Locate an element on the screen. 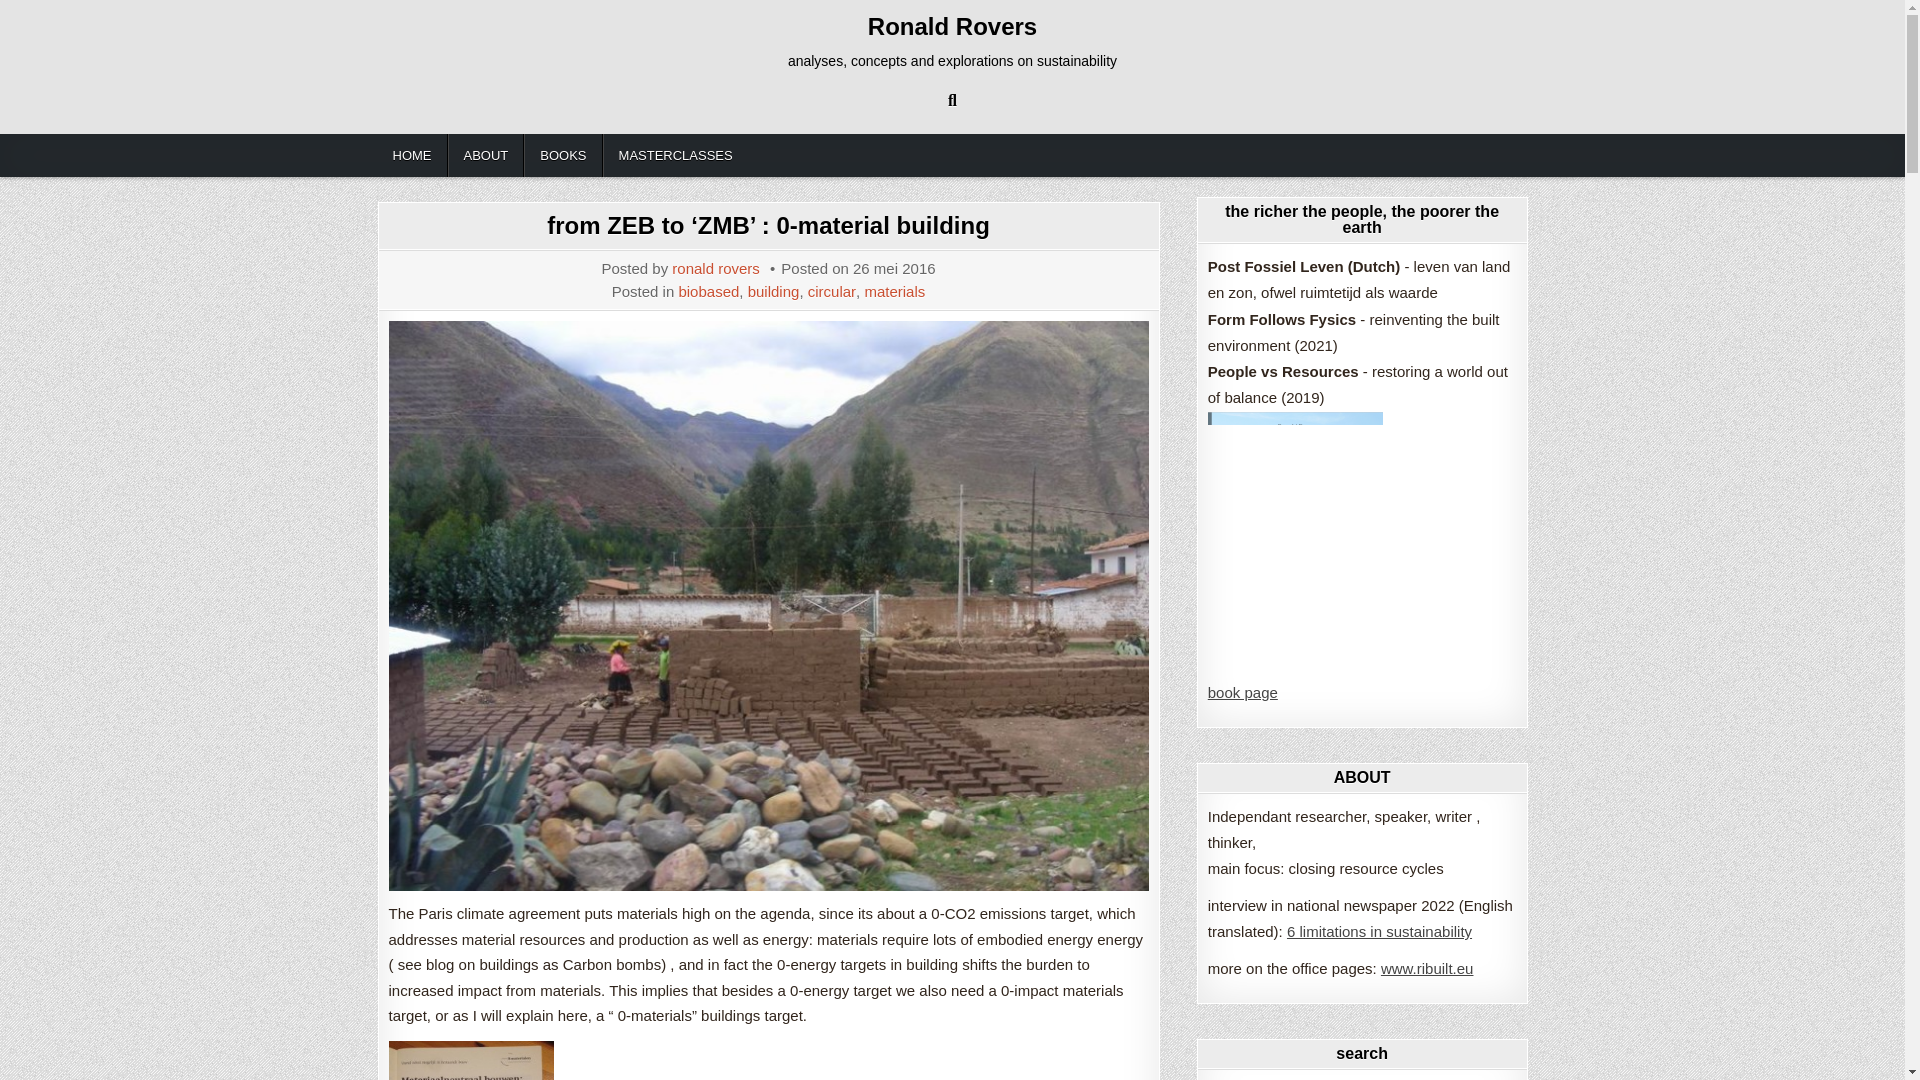 This screenshot has height=1080, width=1920. ronald rovers is located at coordinates (716, 268).